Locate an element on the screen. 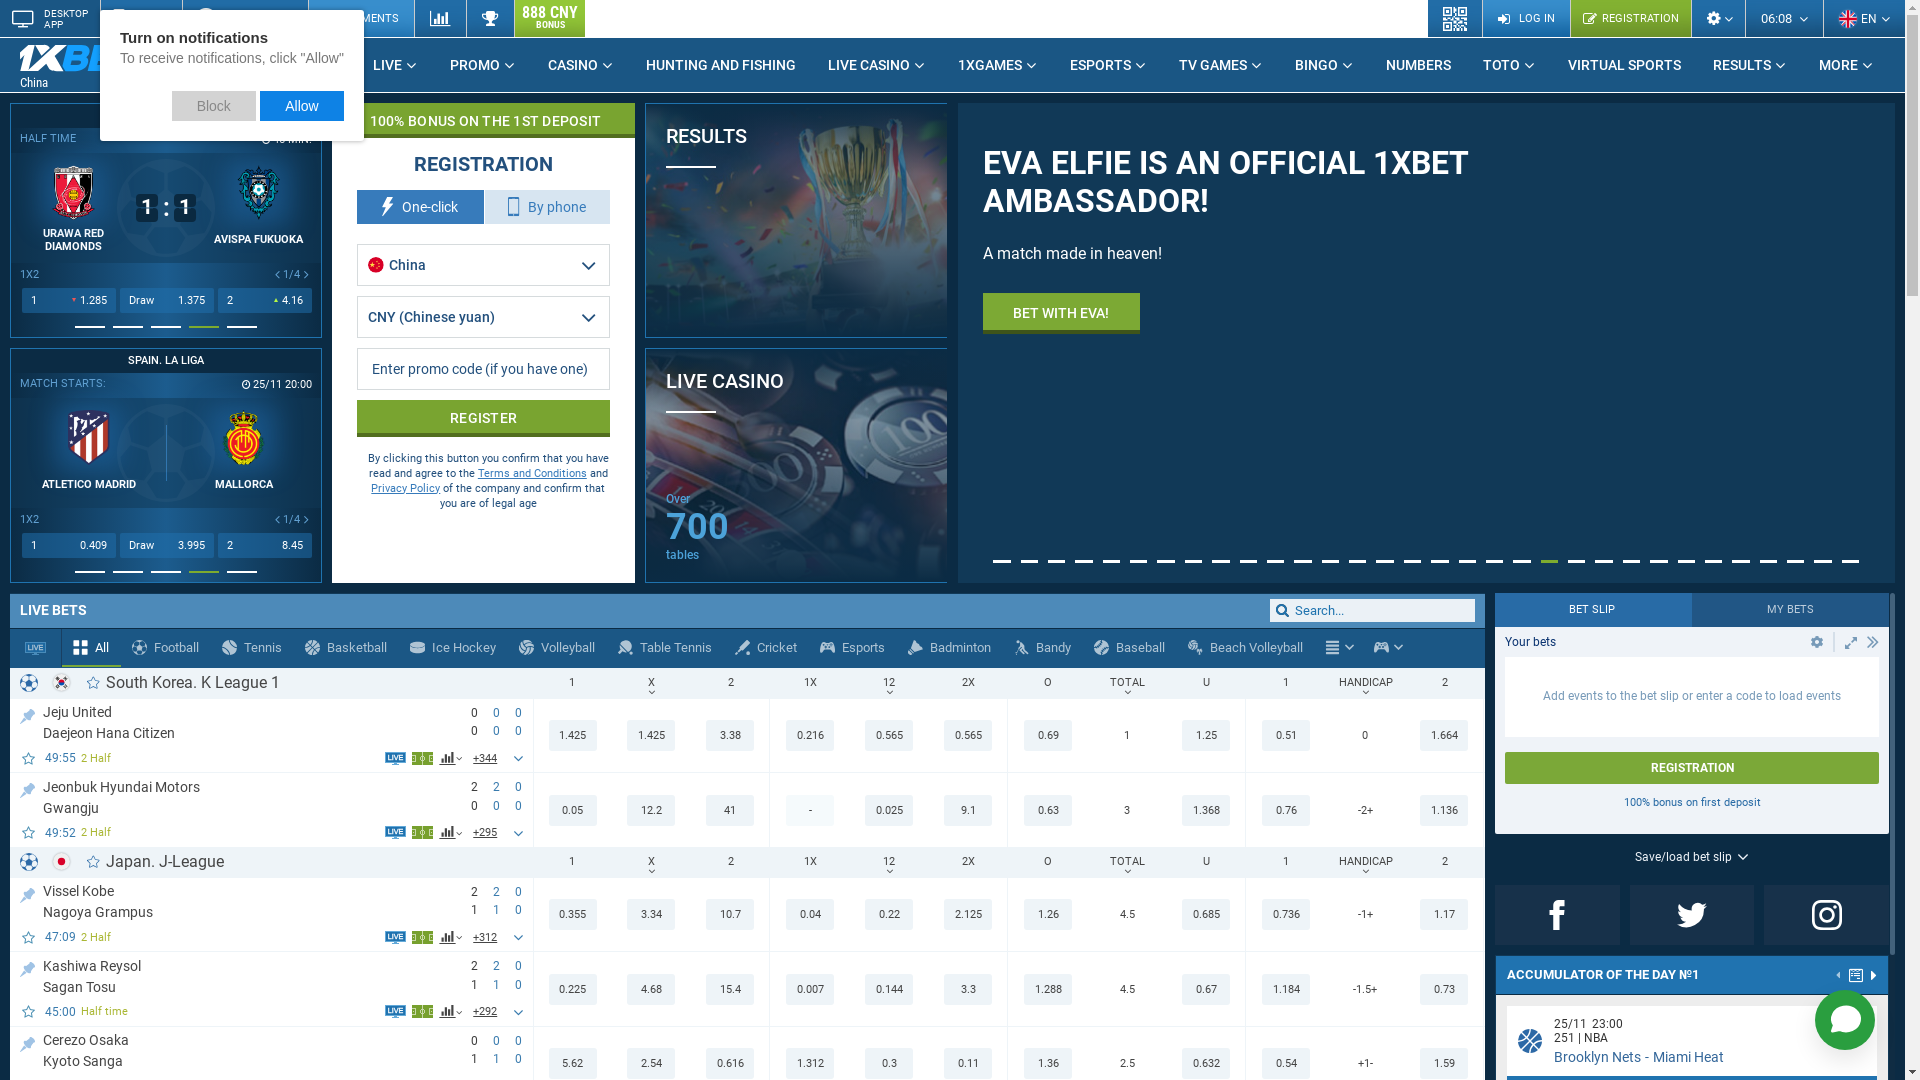  Japan. J-League is located at coordinates (165, 862).